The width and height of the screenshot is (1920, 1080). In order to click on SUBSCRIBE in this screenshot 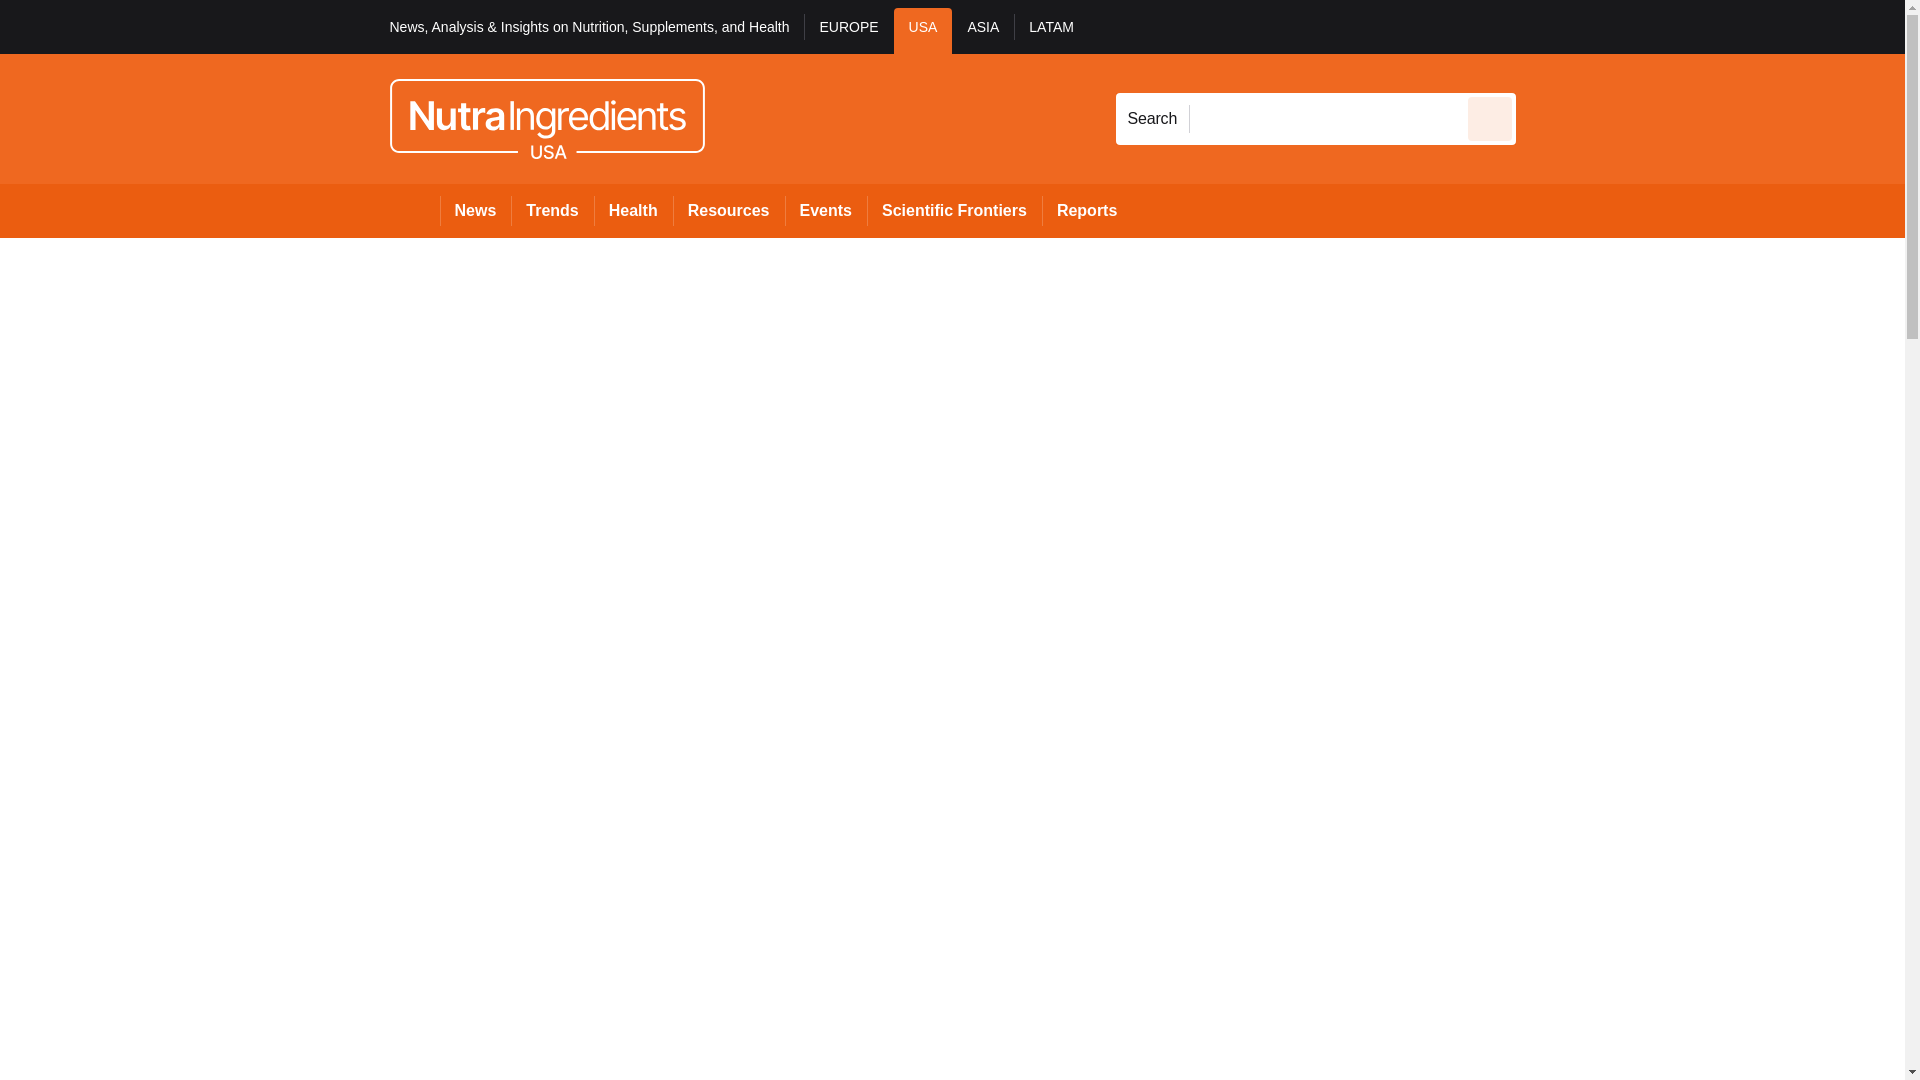, I will do `click(1796, 26)`.